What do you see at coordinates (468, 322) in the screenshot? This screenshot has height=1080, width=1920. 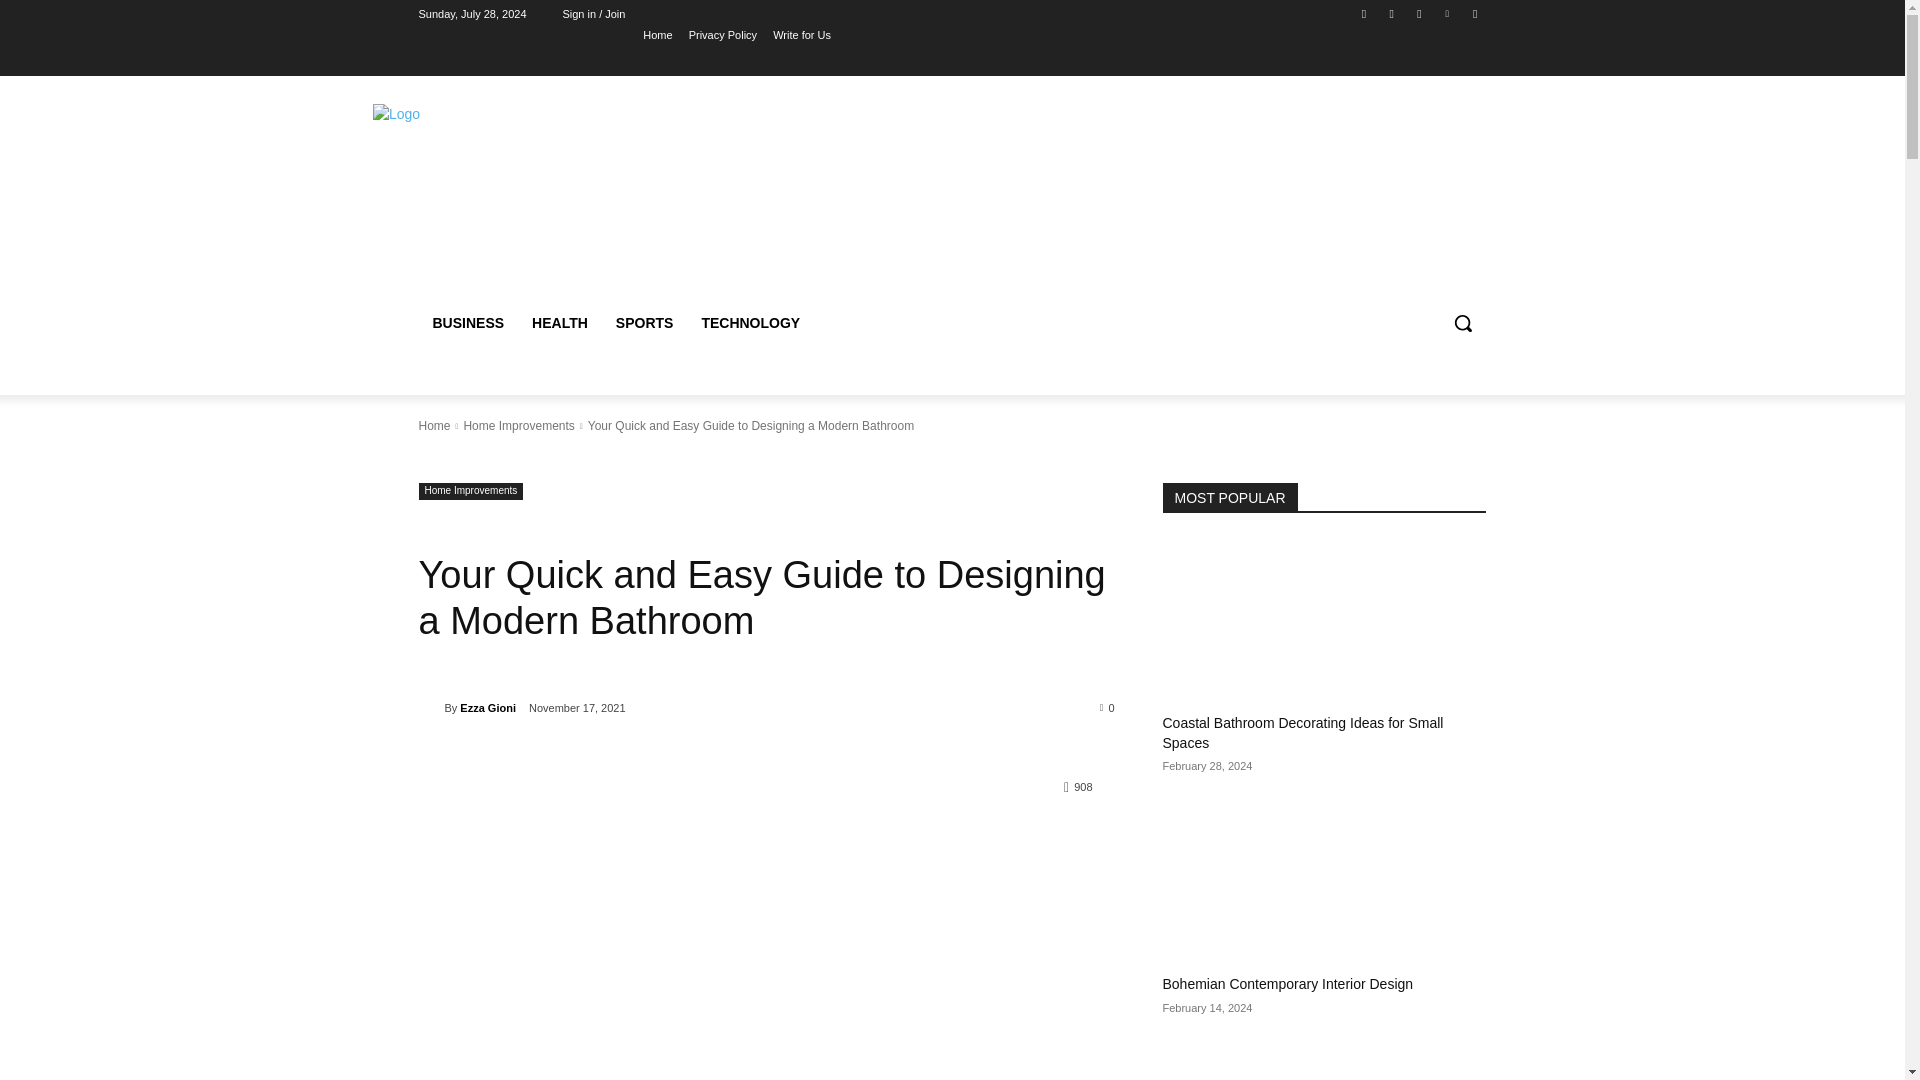 I see `BUSINESS` at bounding box center [468, 322].